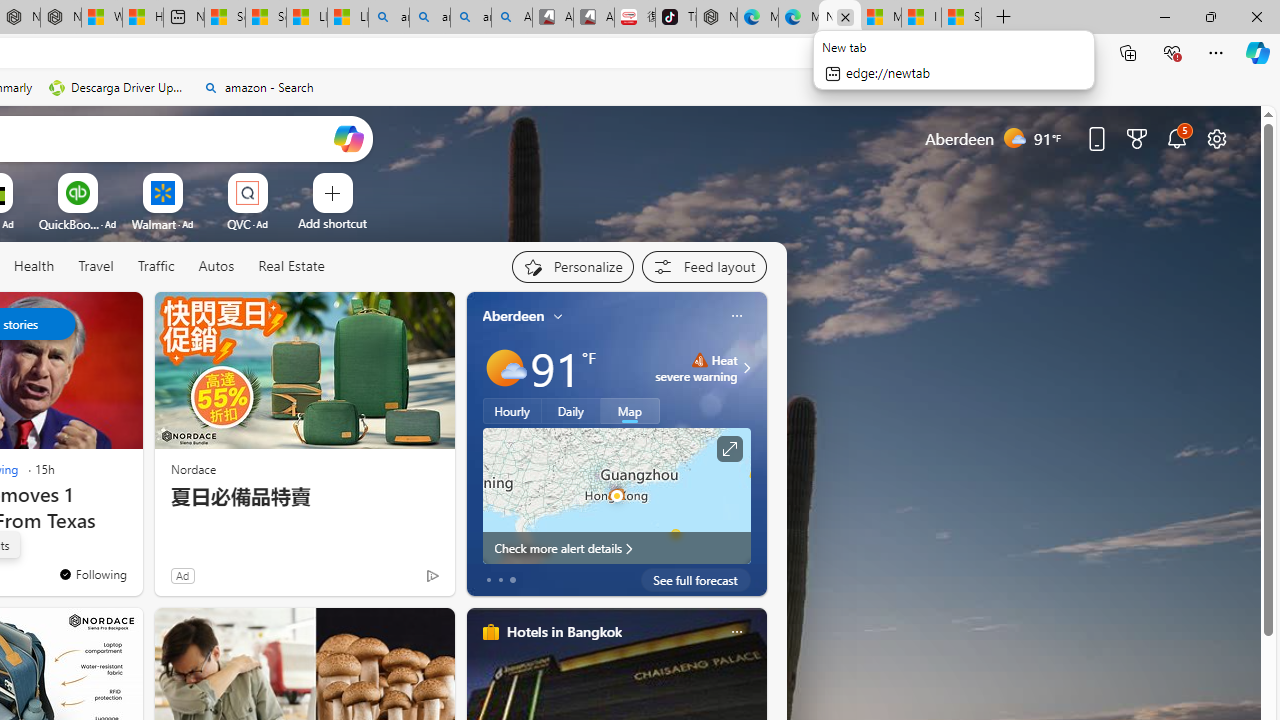 This screenshot has height=720, width=1280. What do you see at coordinates (1172, 52) in the screenshot?
I see `Browser essentials` at bounding box center [1172, 52].